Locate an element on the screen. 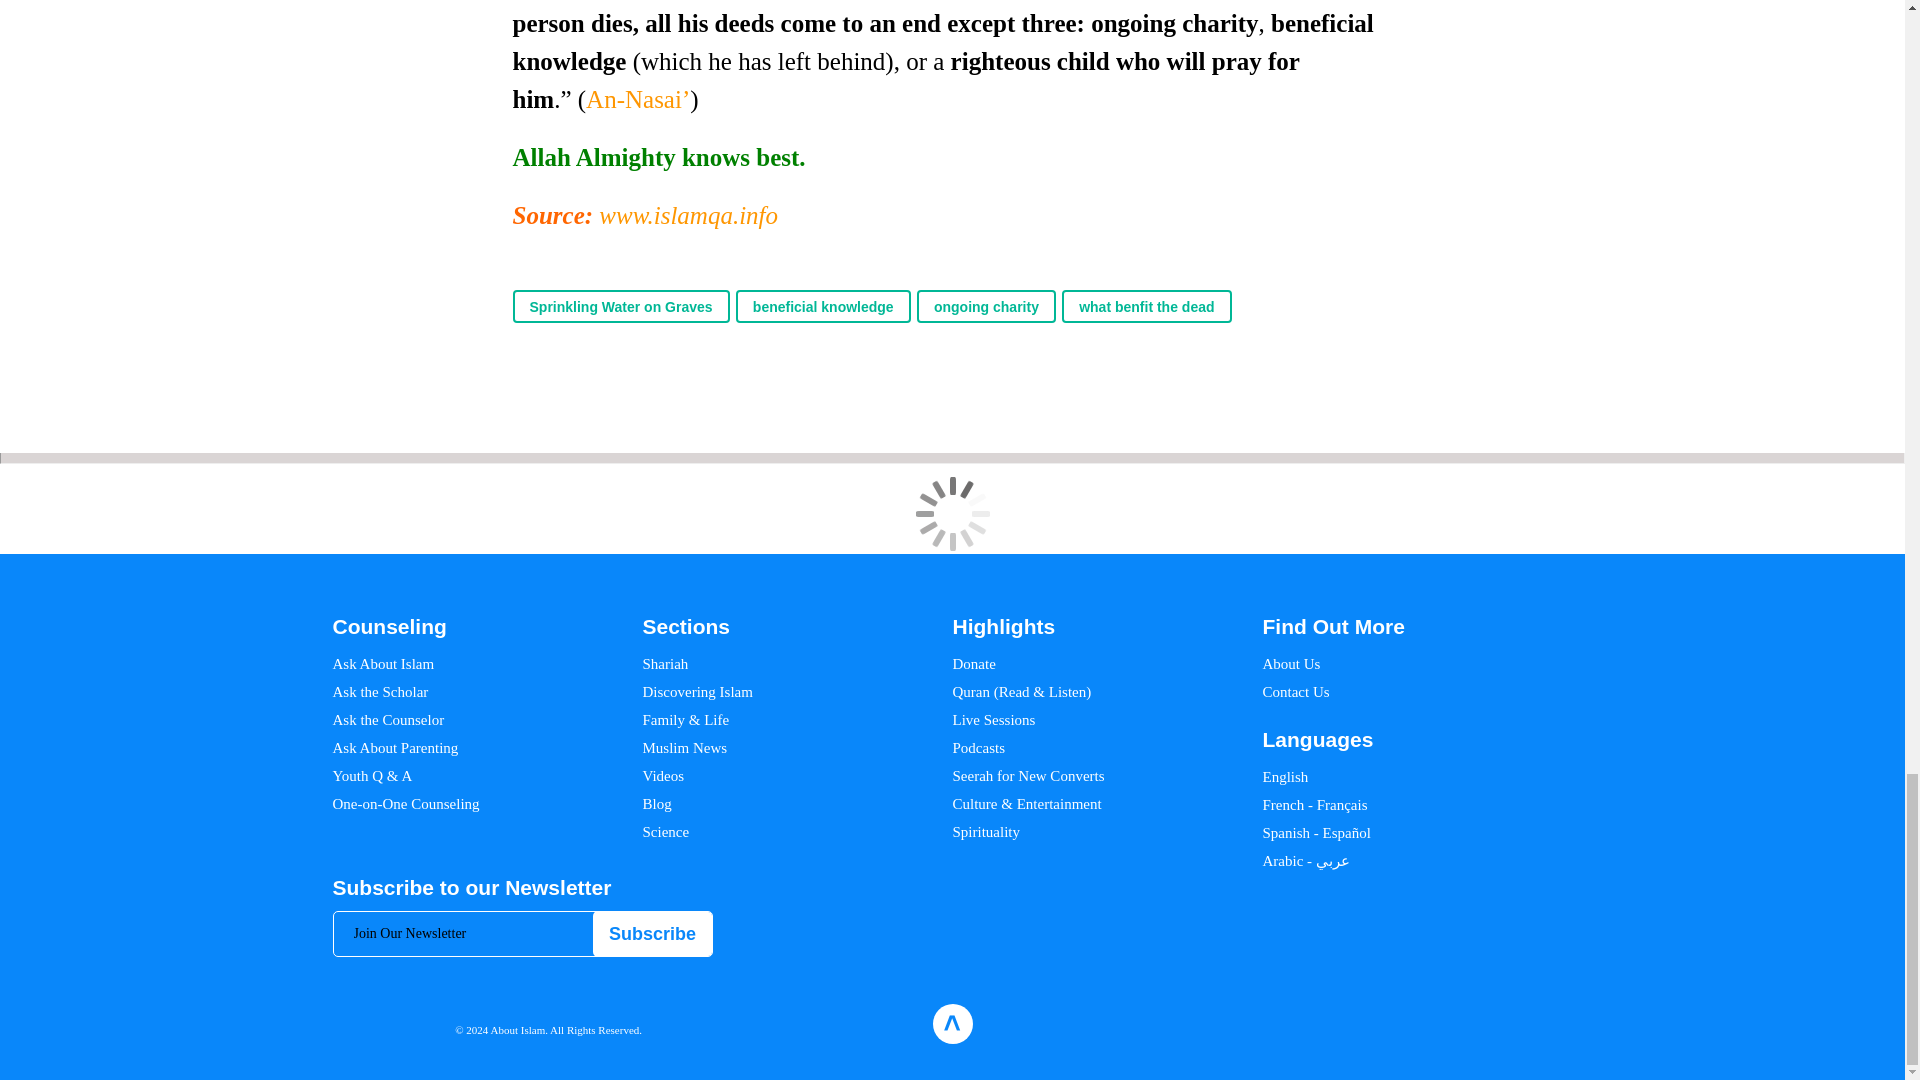 Image resolution: width=1920 pixels, height=1080 pixels. Subscribe is located at coordinates (652, 934).